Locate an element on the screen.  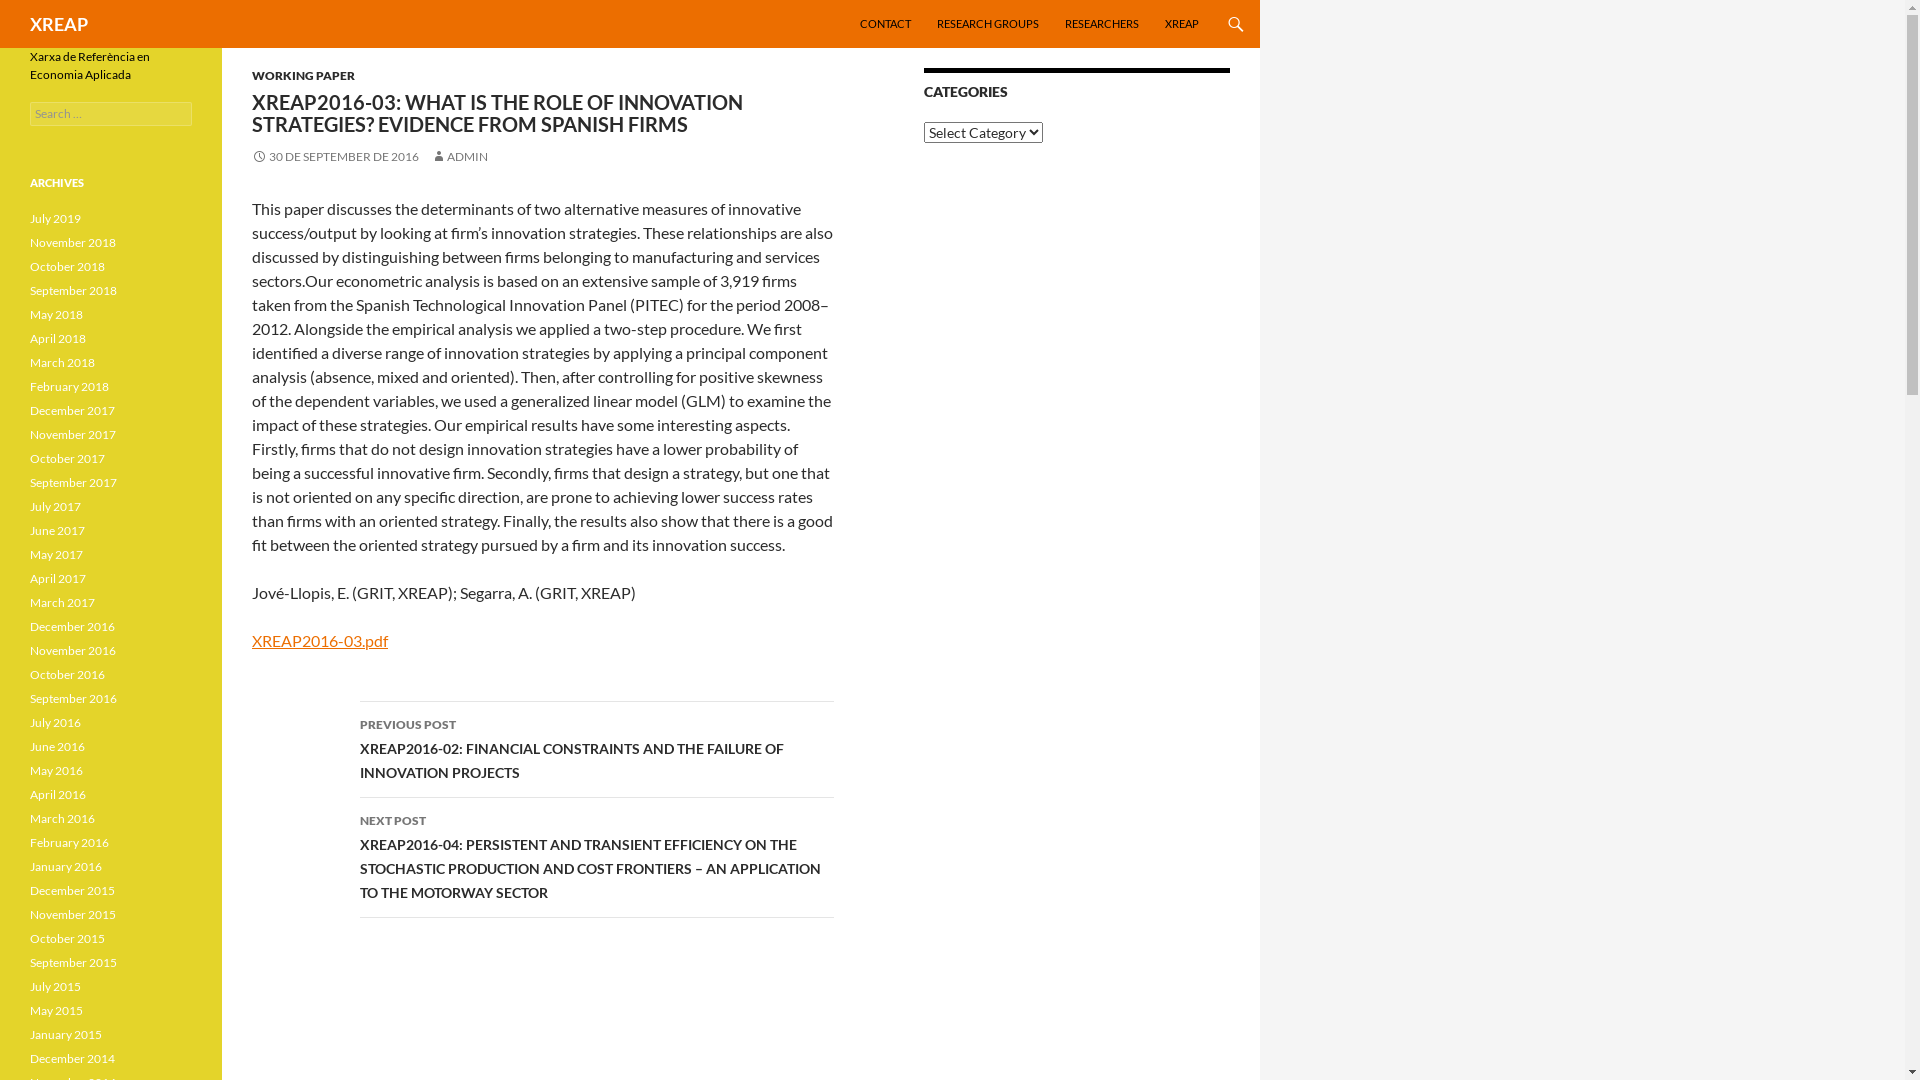
July 2015 is located at coordinates (56, 986).